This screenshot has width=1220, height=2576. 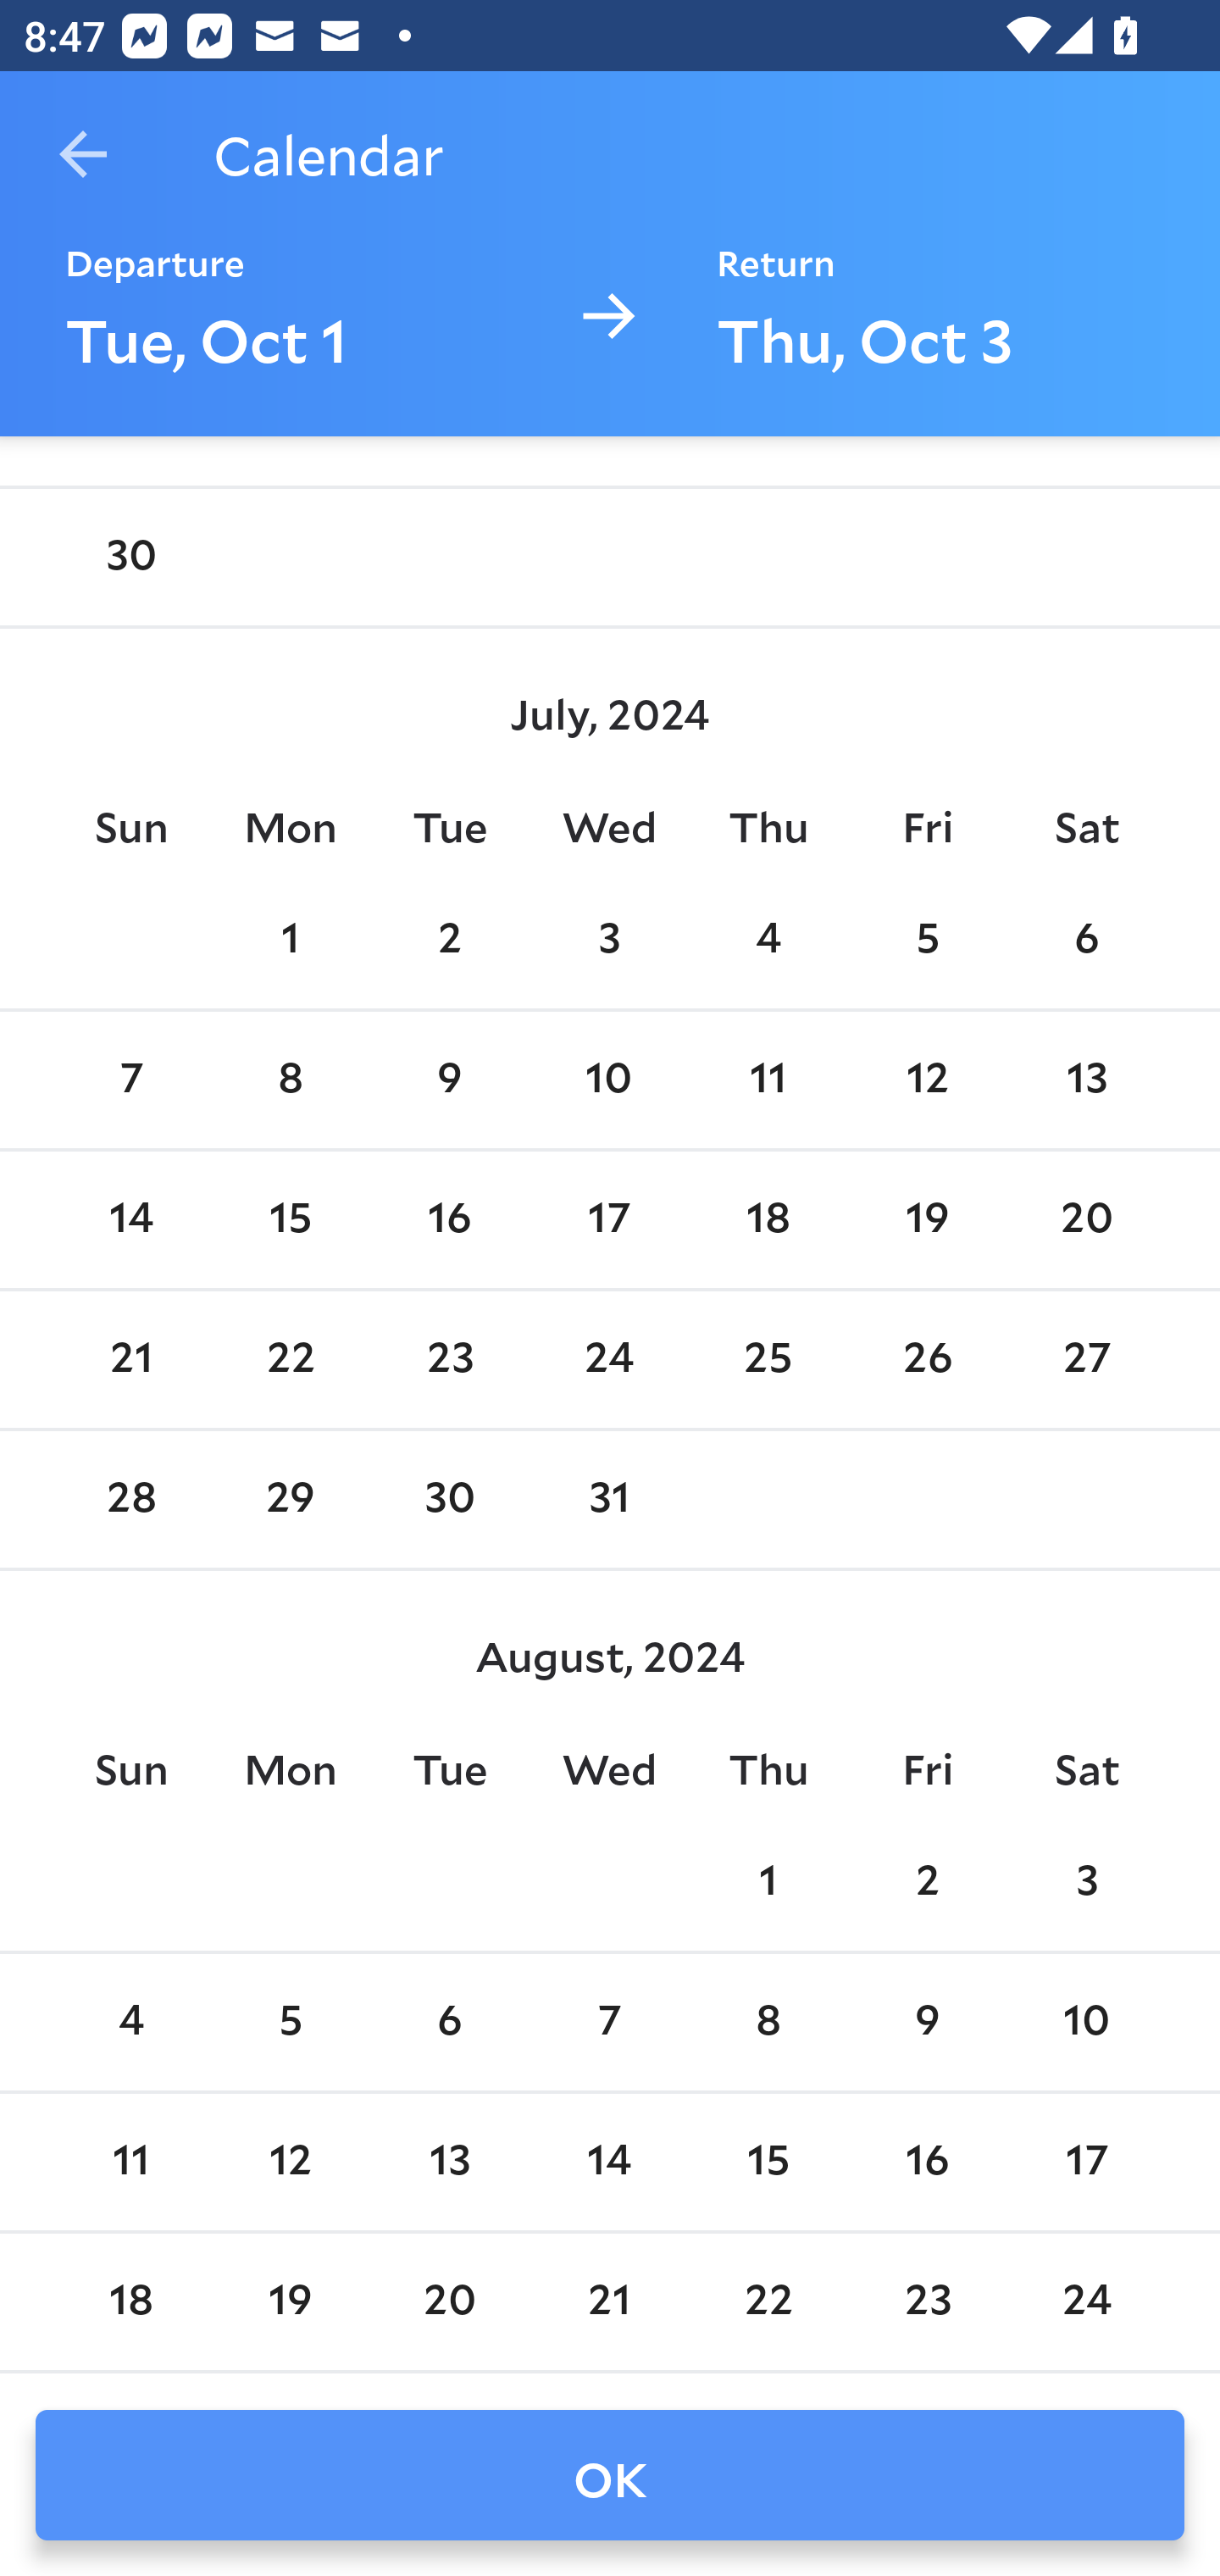 What do you see at coordinates (130, 2161) in the screenshot?
I see `11` at bounding box center [130, 2161].